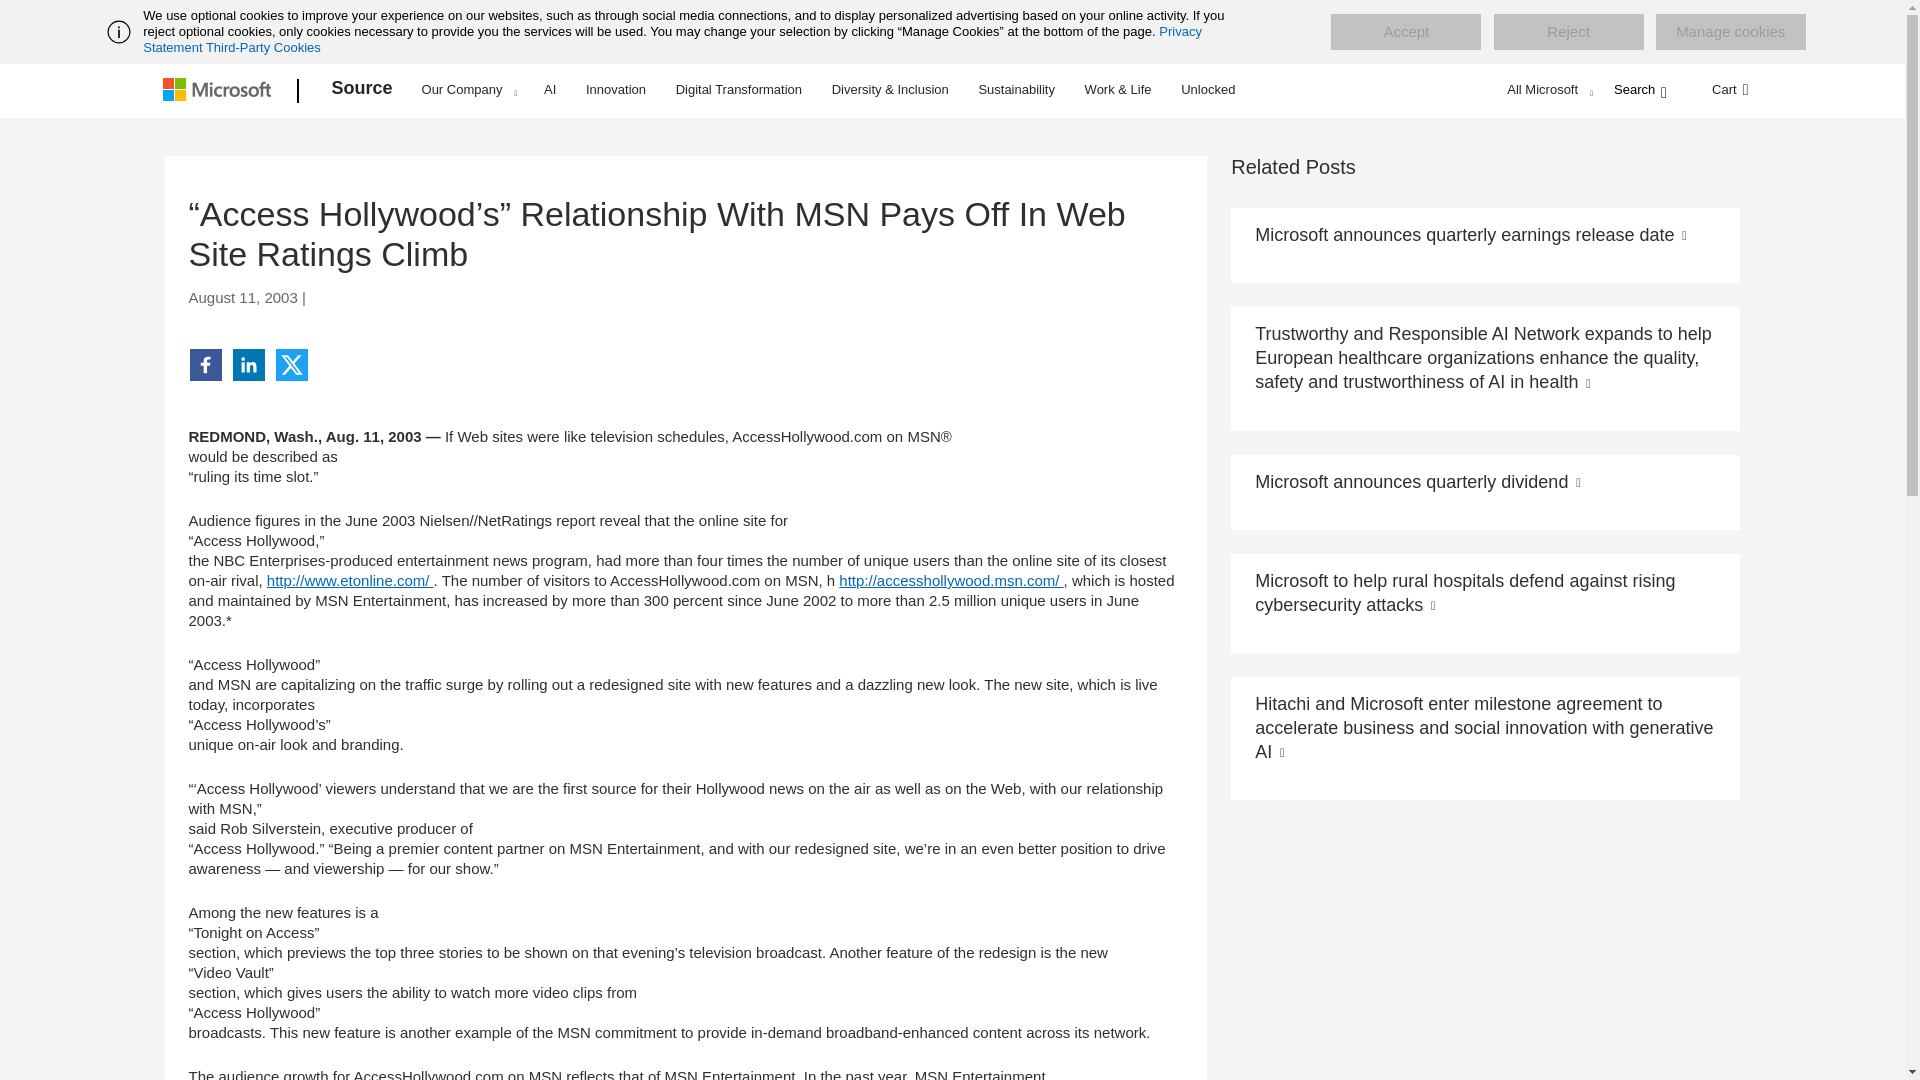  What do you see at coordinates (362, 91) in the screenshot?
I see `Source` at bounding box center [362, 91].